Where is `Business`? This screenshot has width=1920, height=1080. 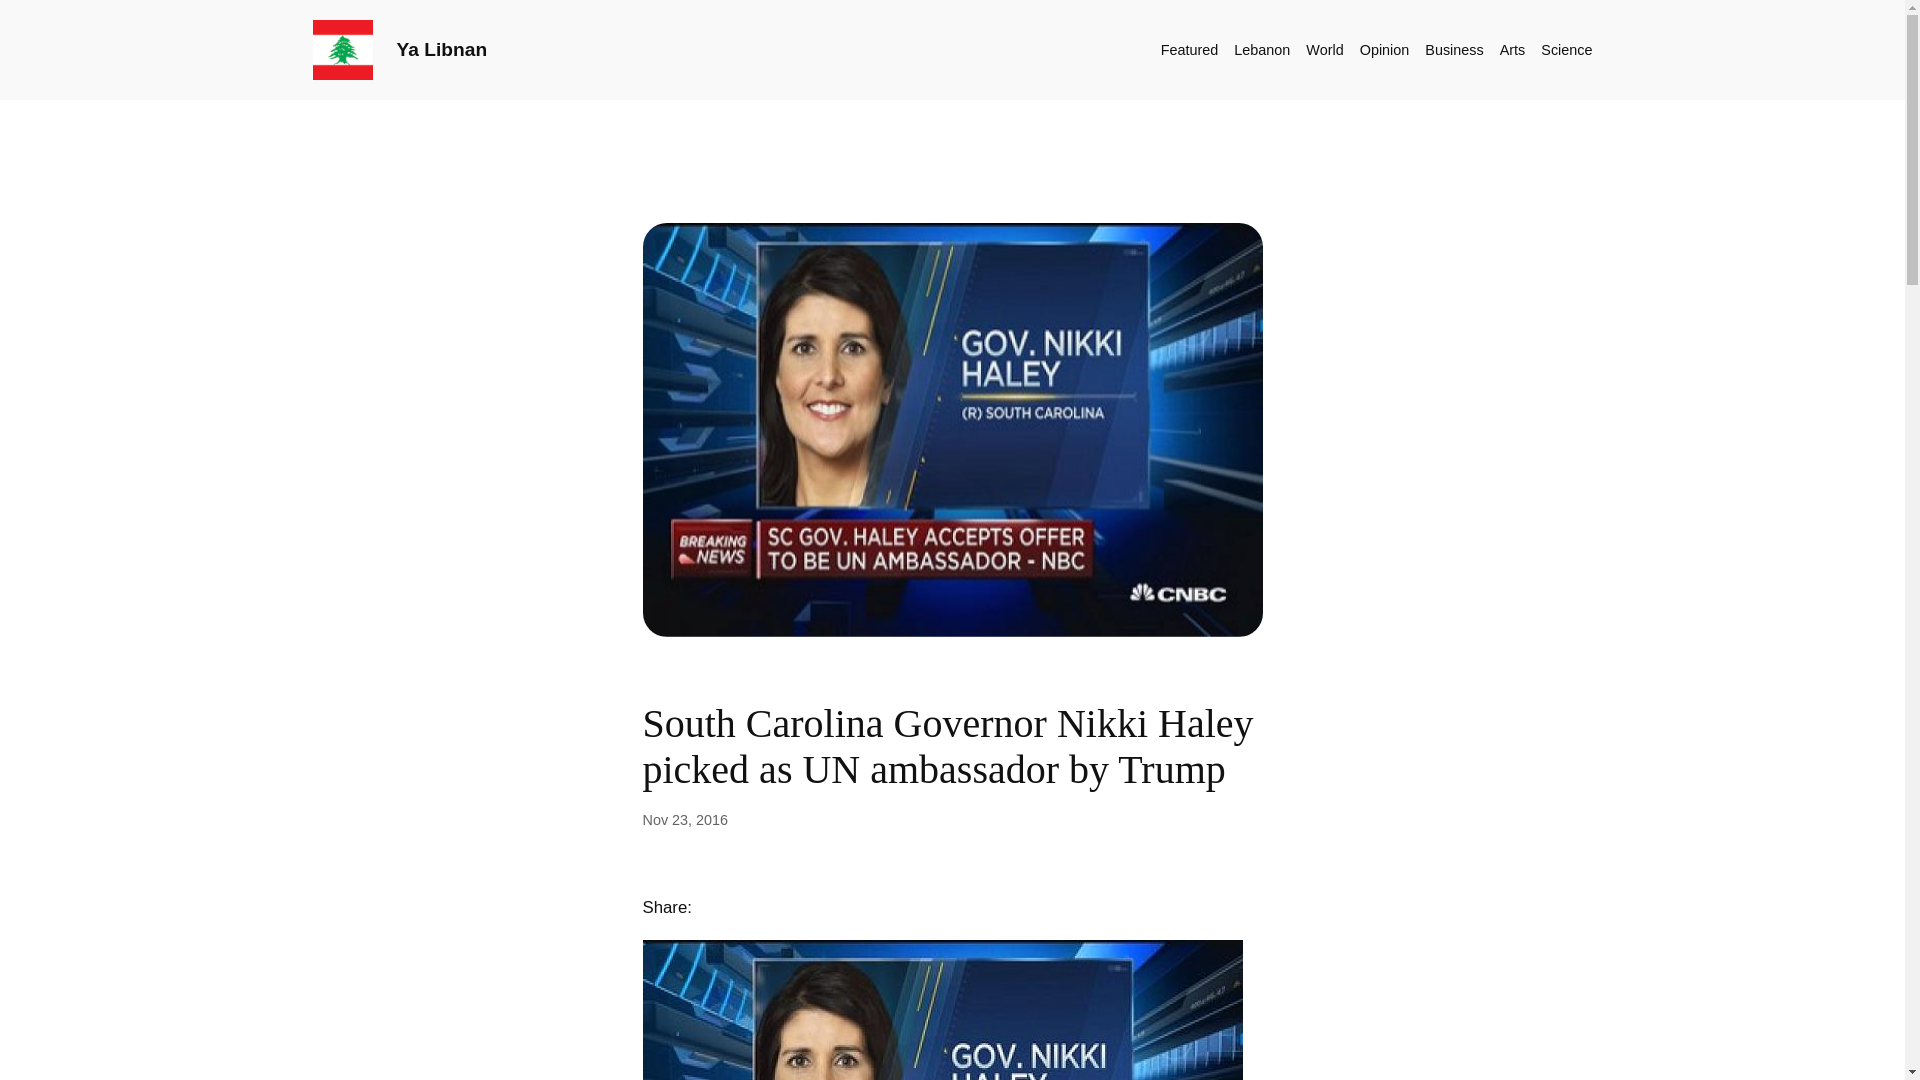 Business is located at coordinates (1453, 49).